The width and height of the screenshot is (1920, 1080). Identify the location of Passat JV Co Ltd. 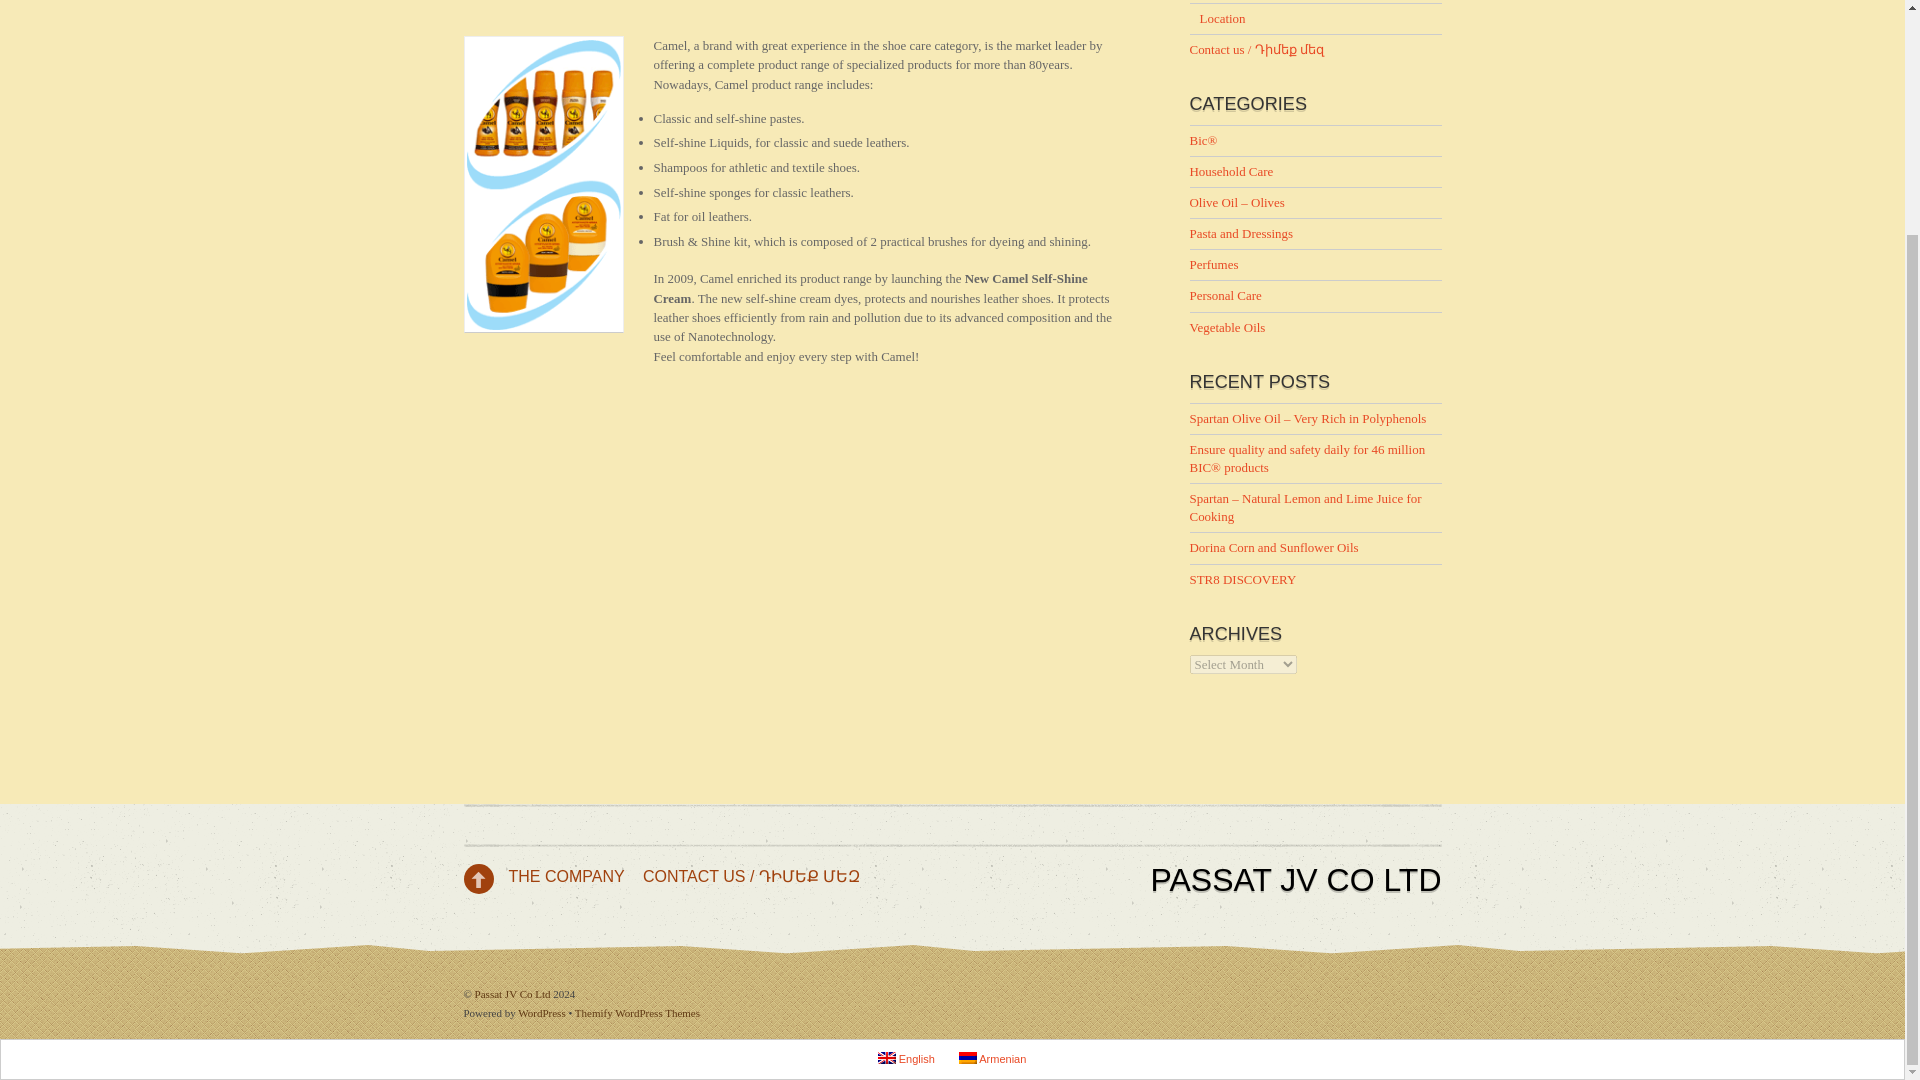
(1296, 879).